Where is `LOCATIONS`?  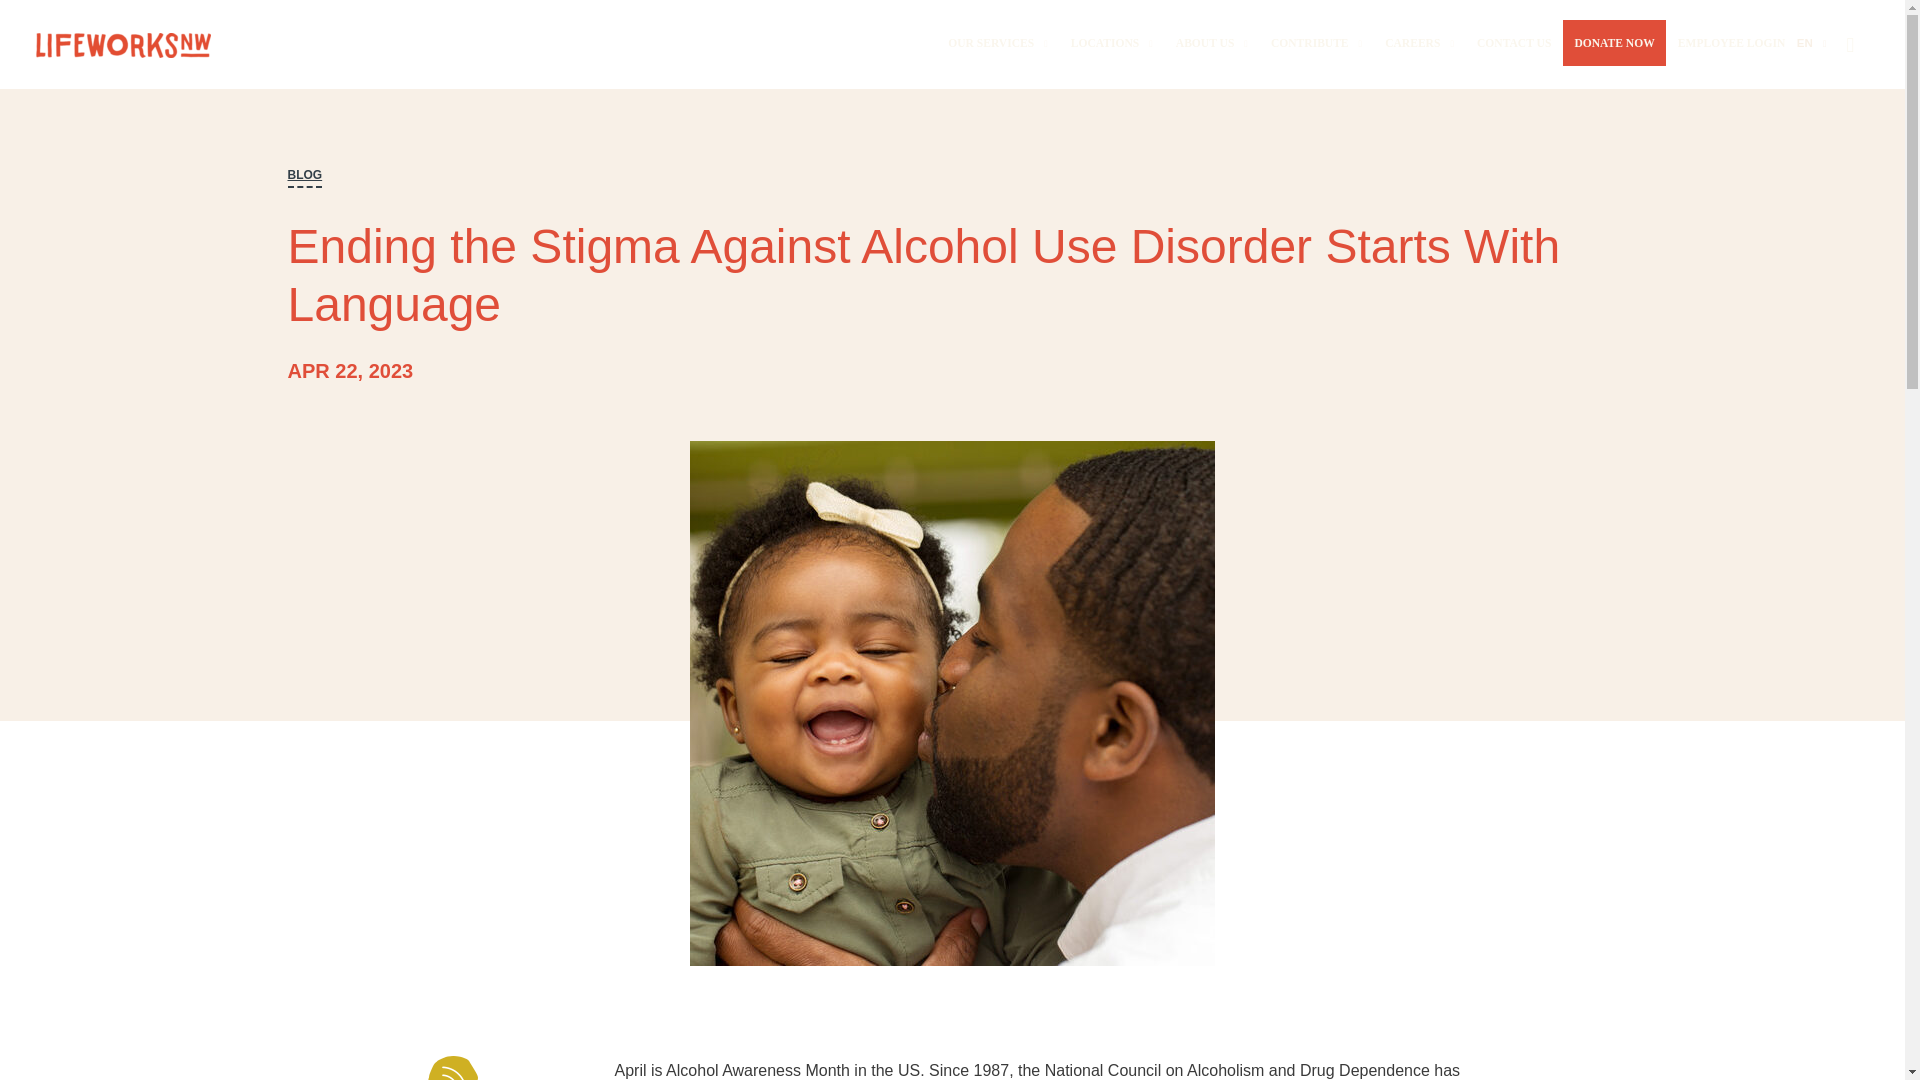
LOCATIONS is located at coordinates (1111, 42).